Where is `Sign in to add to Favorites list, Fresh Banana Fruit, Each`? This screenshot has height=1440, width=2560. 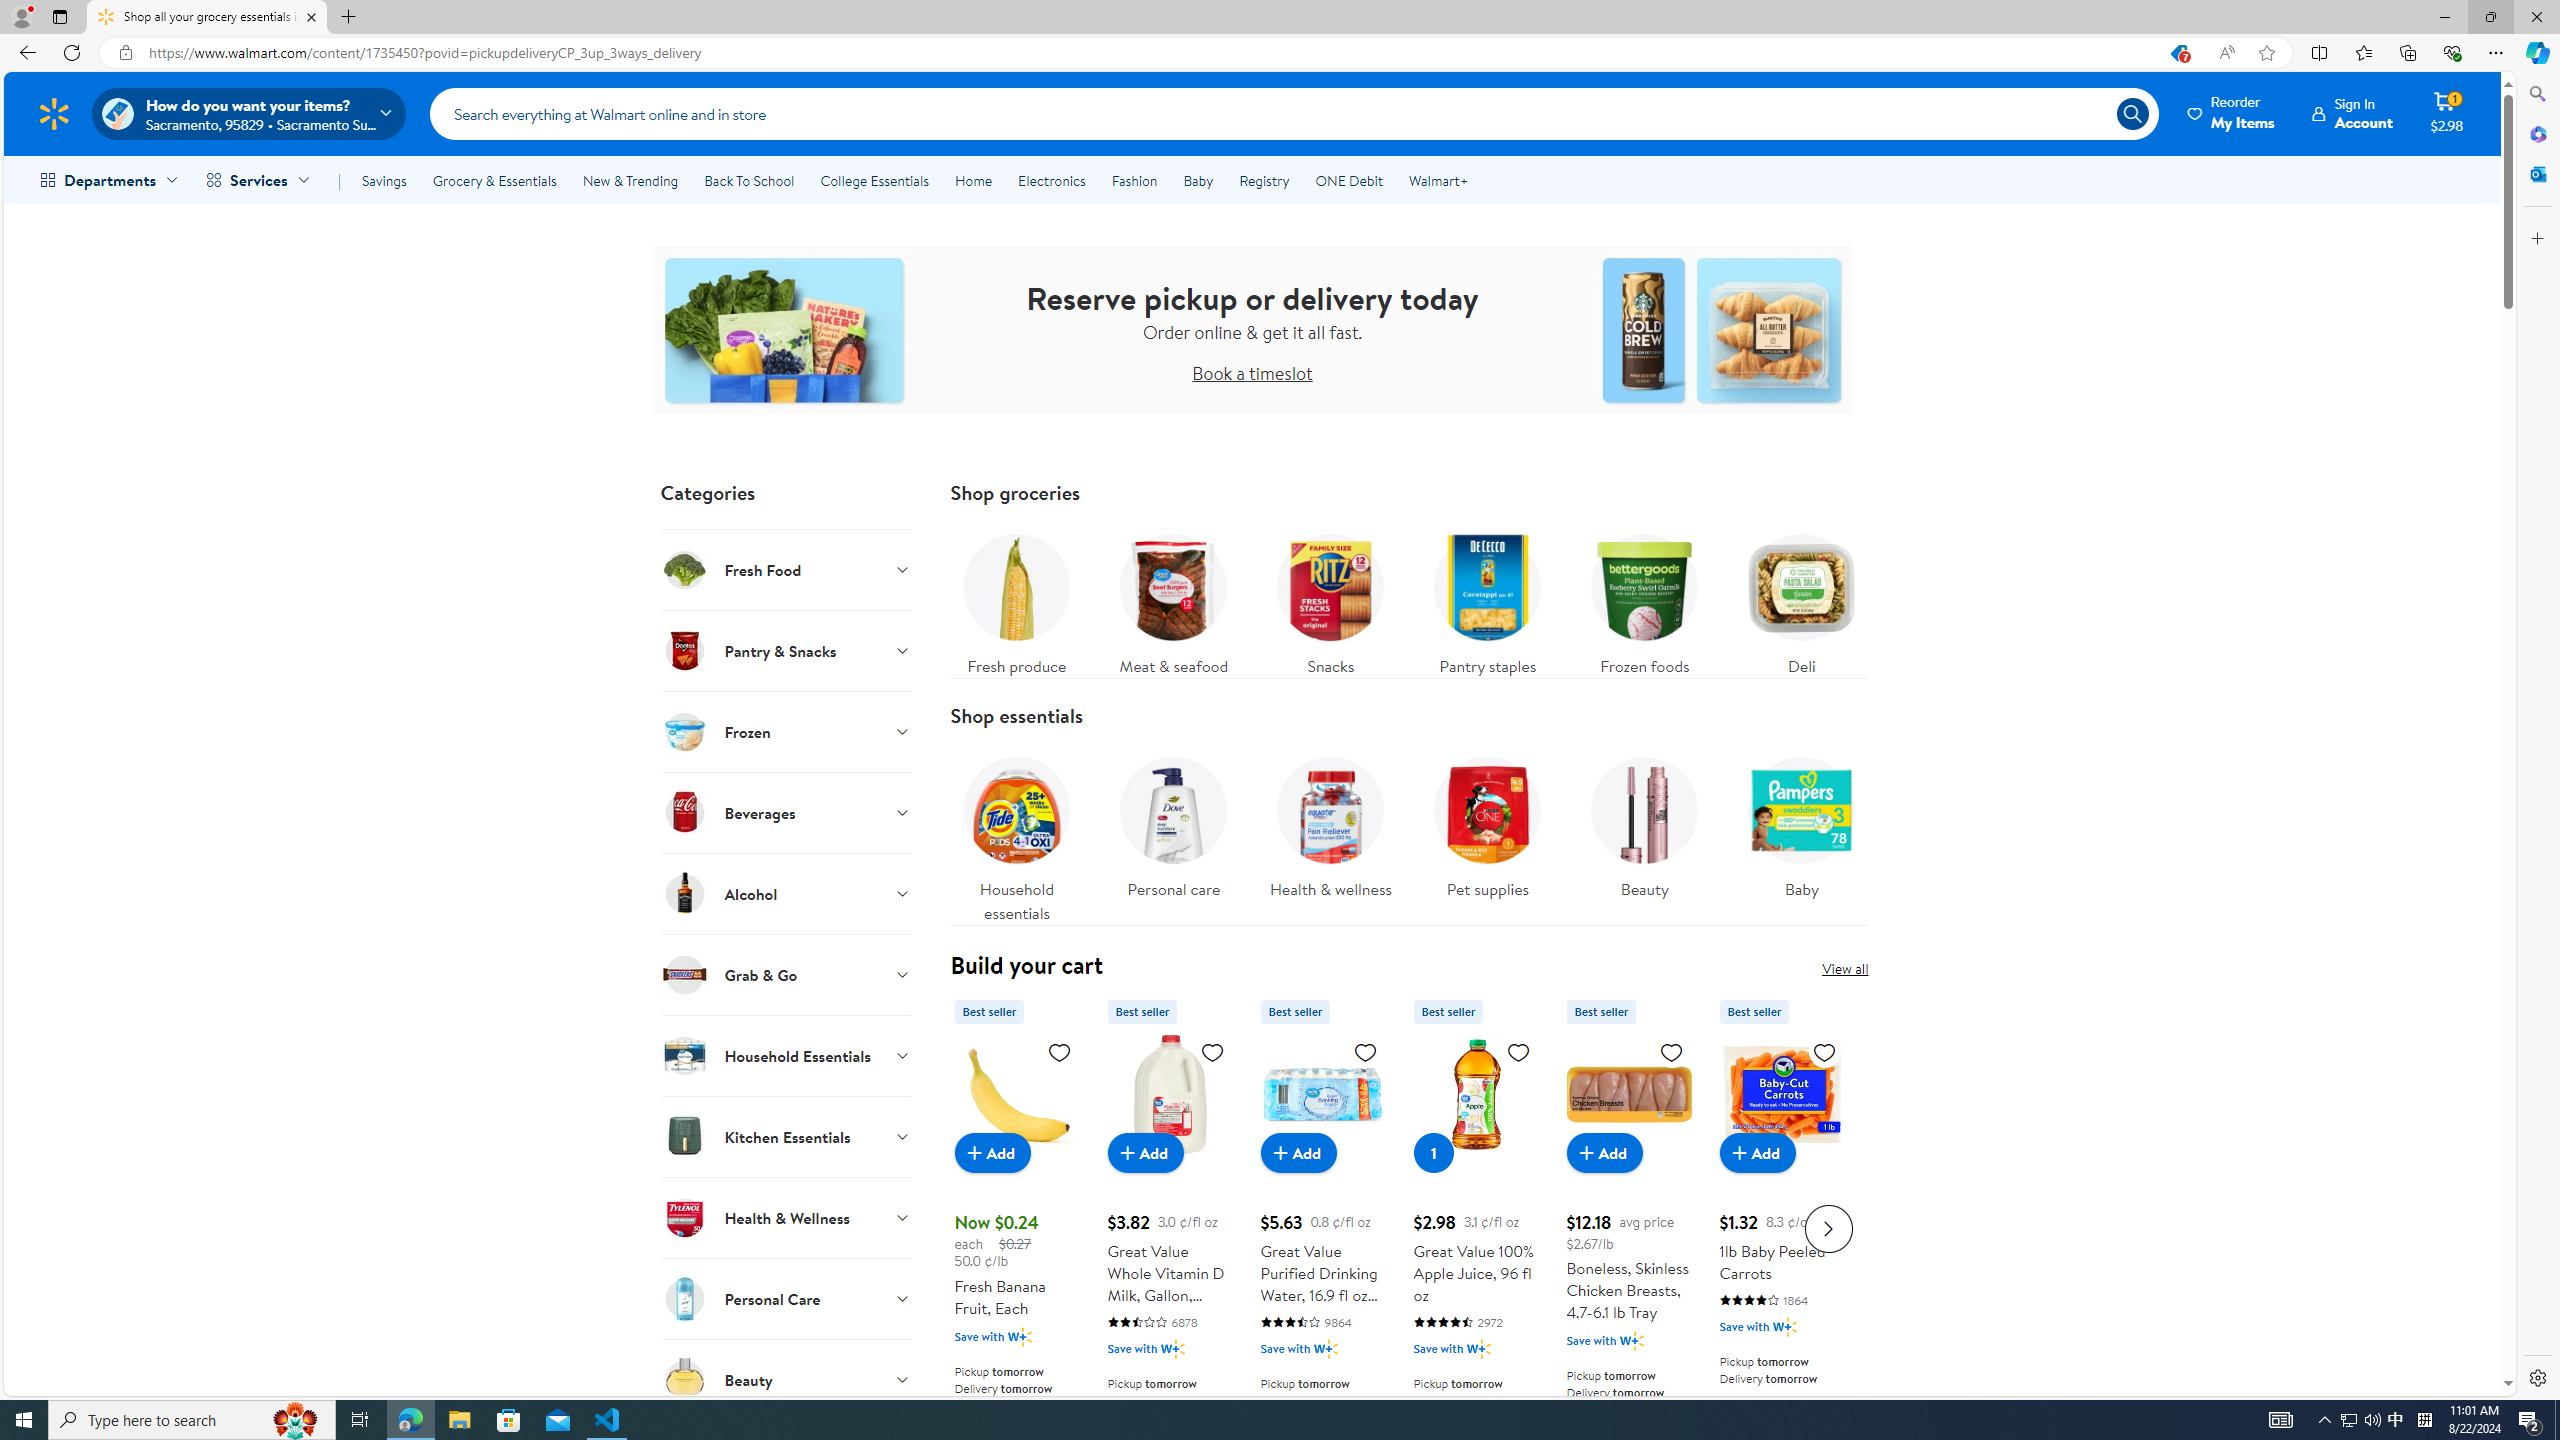
Sign in to add to Favorites list, Fresh Banana Fruit, Each is located at coordinates (1058, 1052).